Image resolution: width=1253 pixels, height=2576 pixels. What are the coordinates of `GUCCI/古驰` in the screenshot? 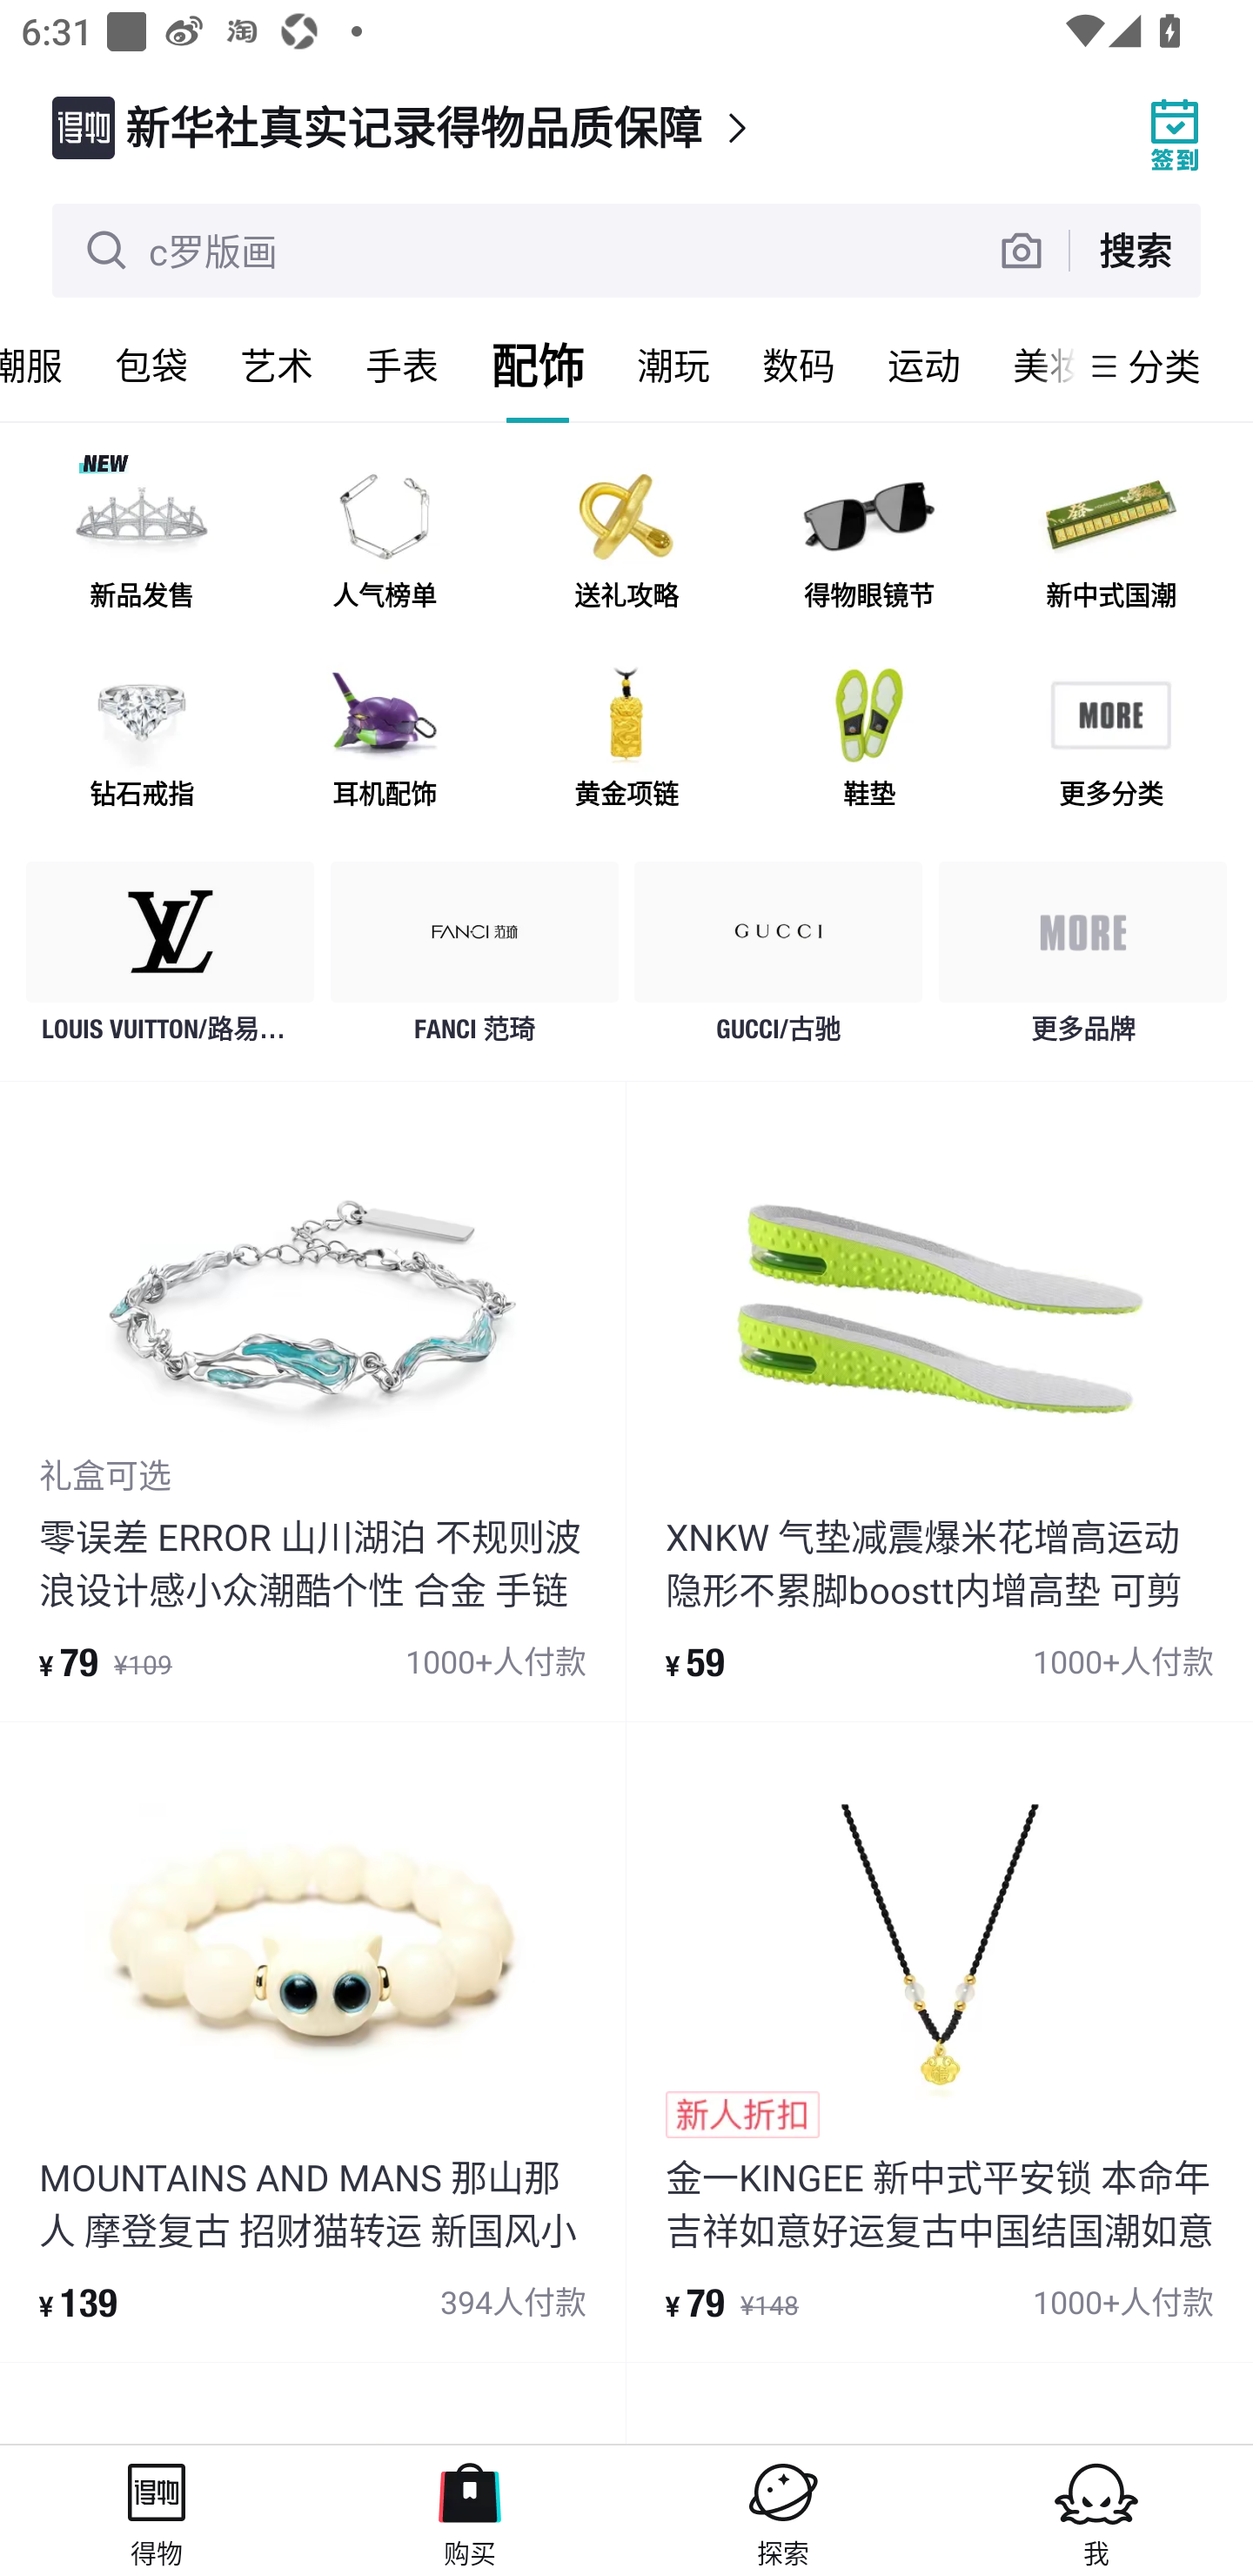 It's located at (778, 959).